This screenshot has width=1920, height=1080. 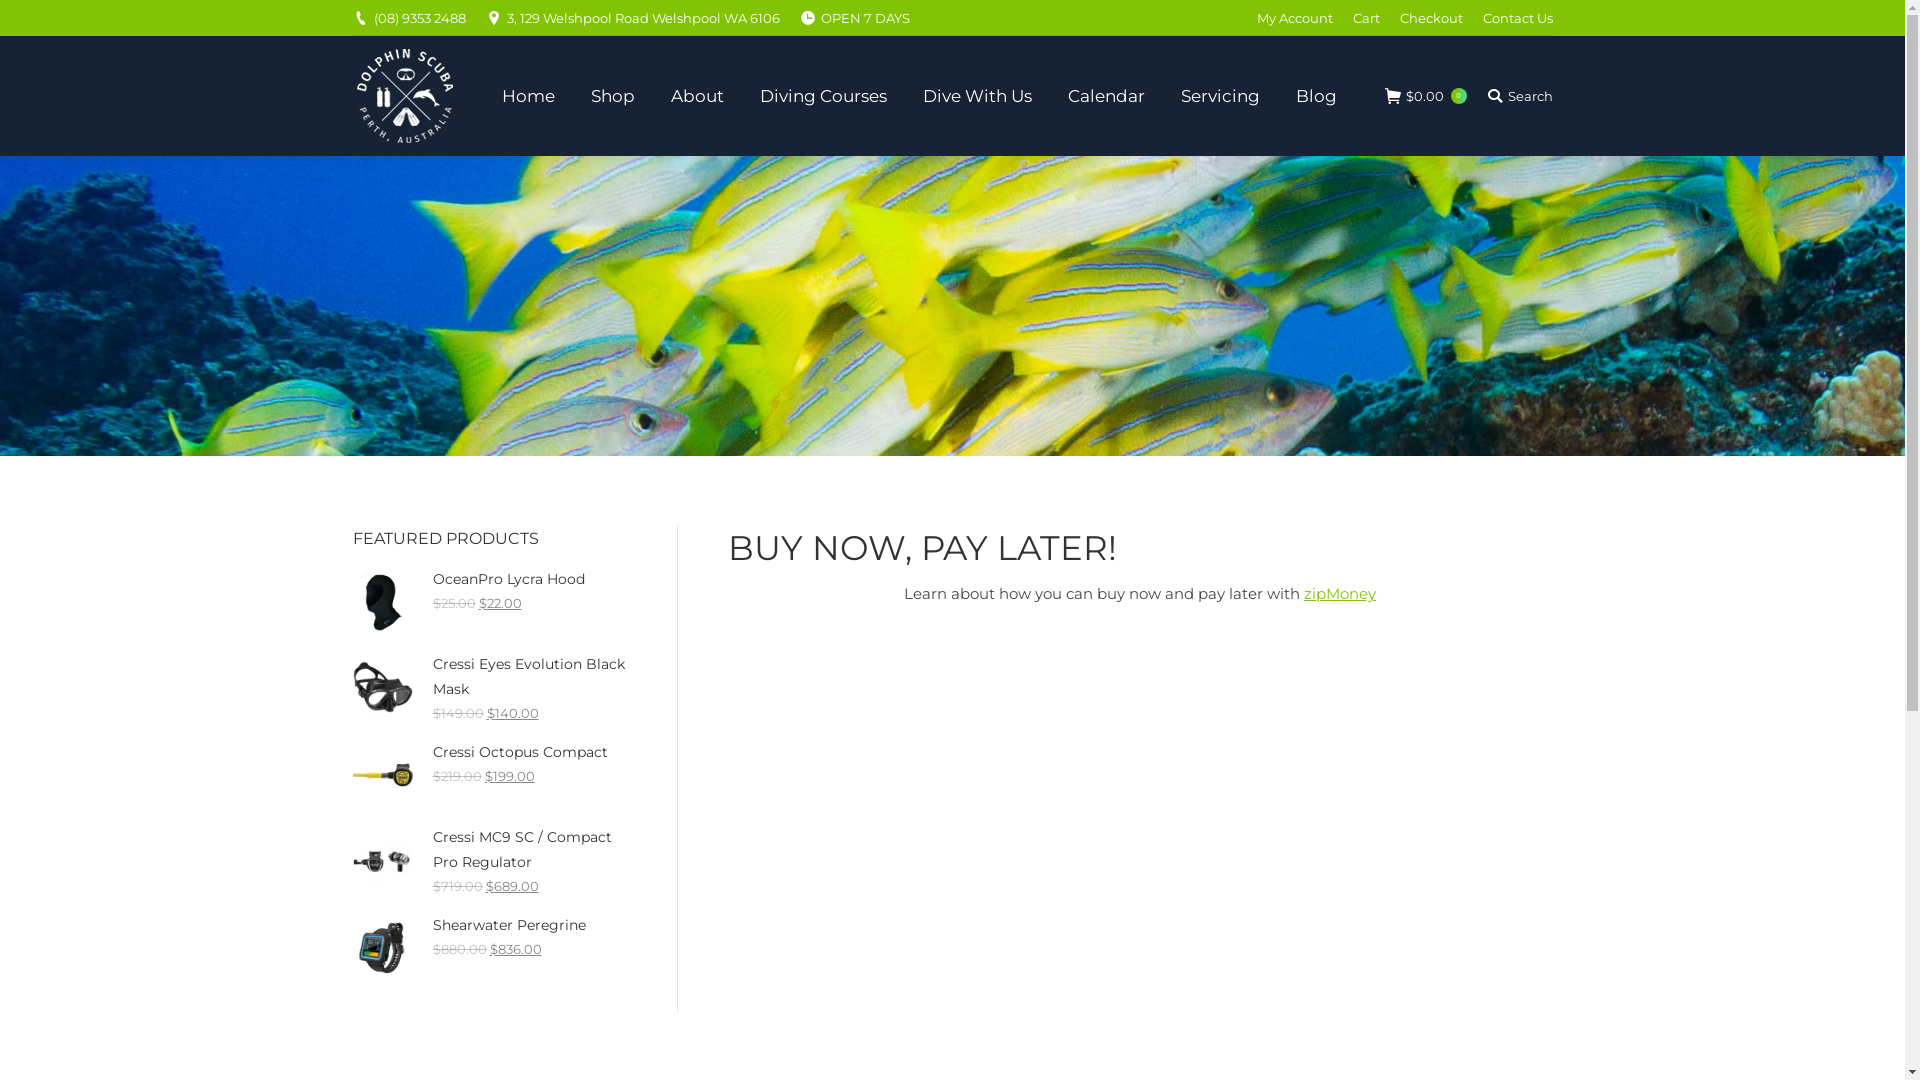 What do you see at coordinates (1340, 594) in the screenshot?
I see `zipMoney` at bounding box center [1340, 594].